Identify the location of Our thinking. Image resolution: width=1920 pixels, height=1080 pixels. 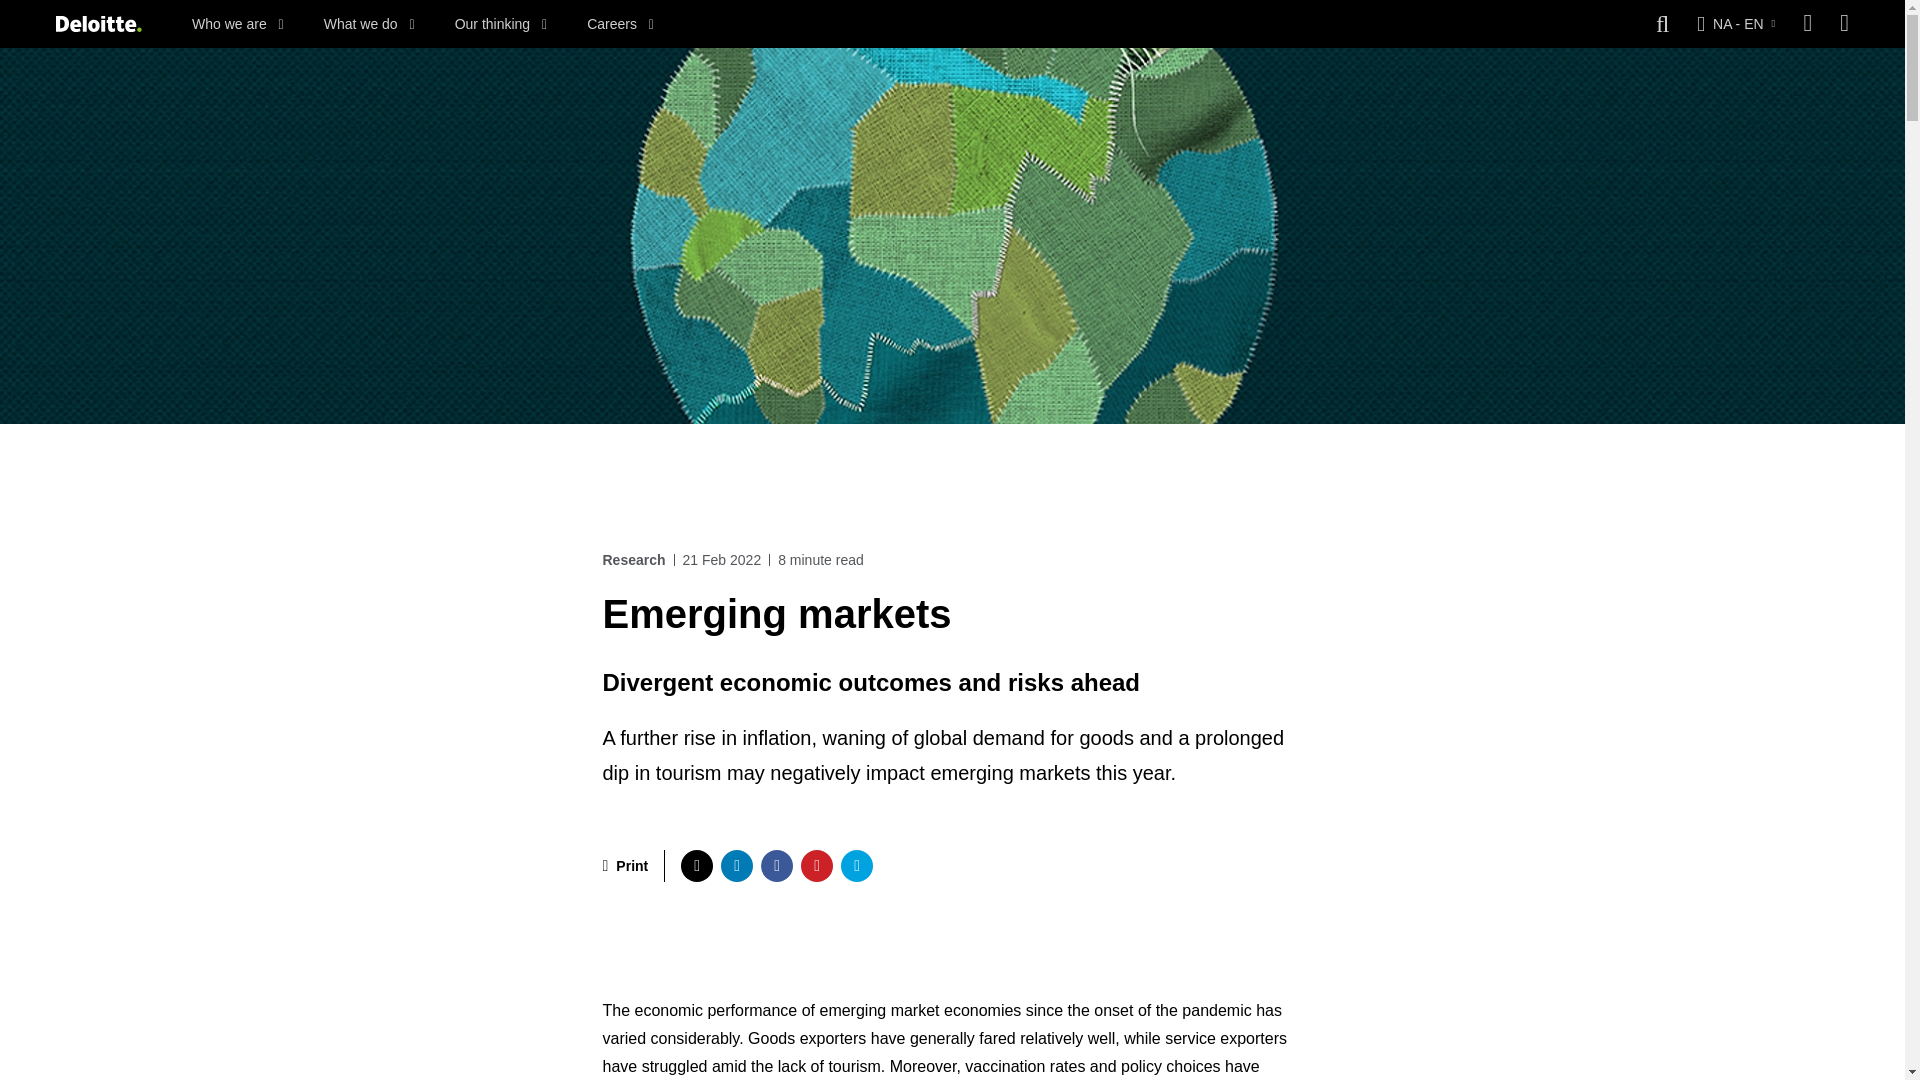
(501, 24).